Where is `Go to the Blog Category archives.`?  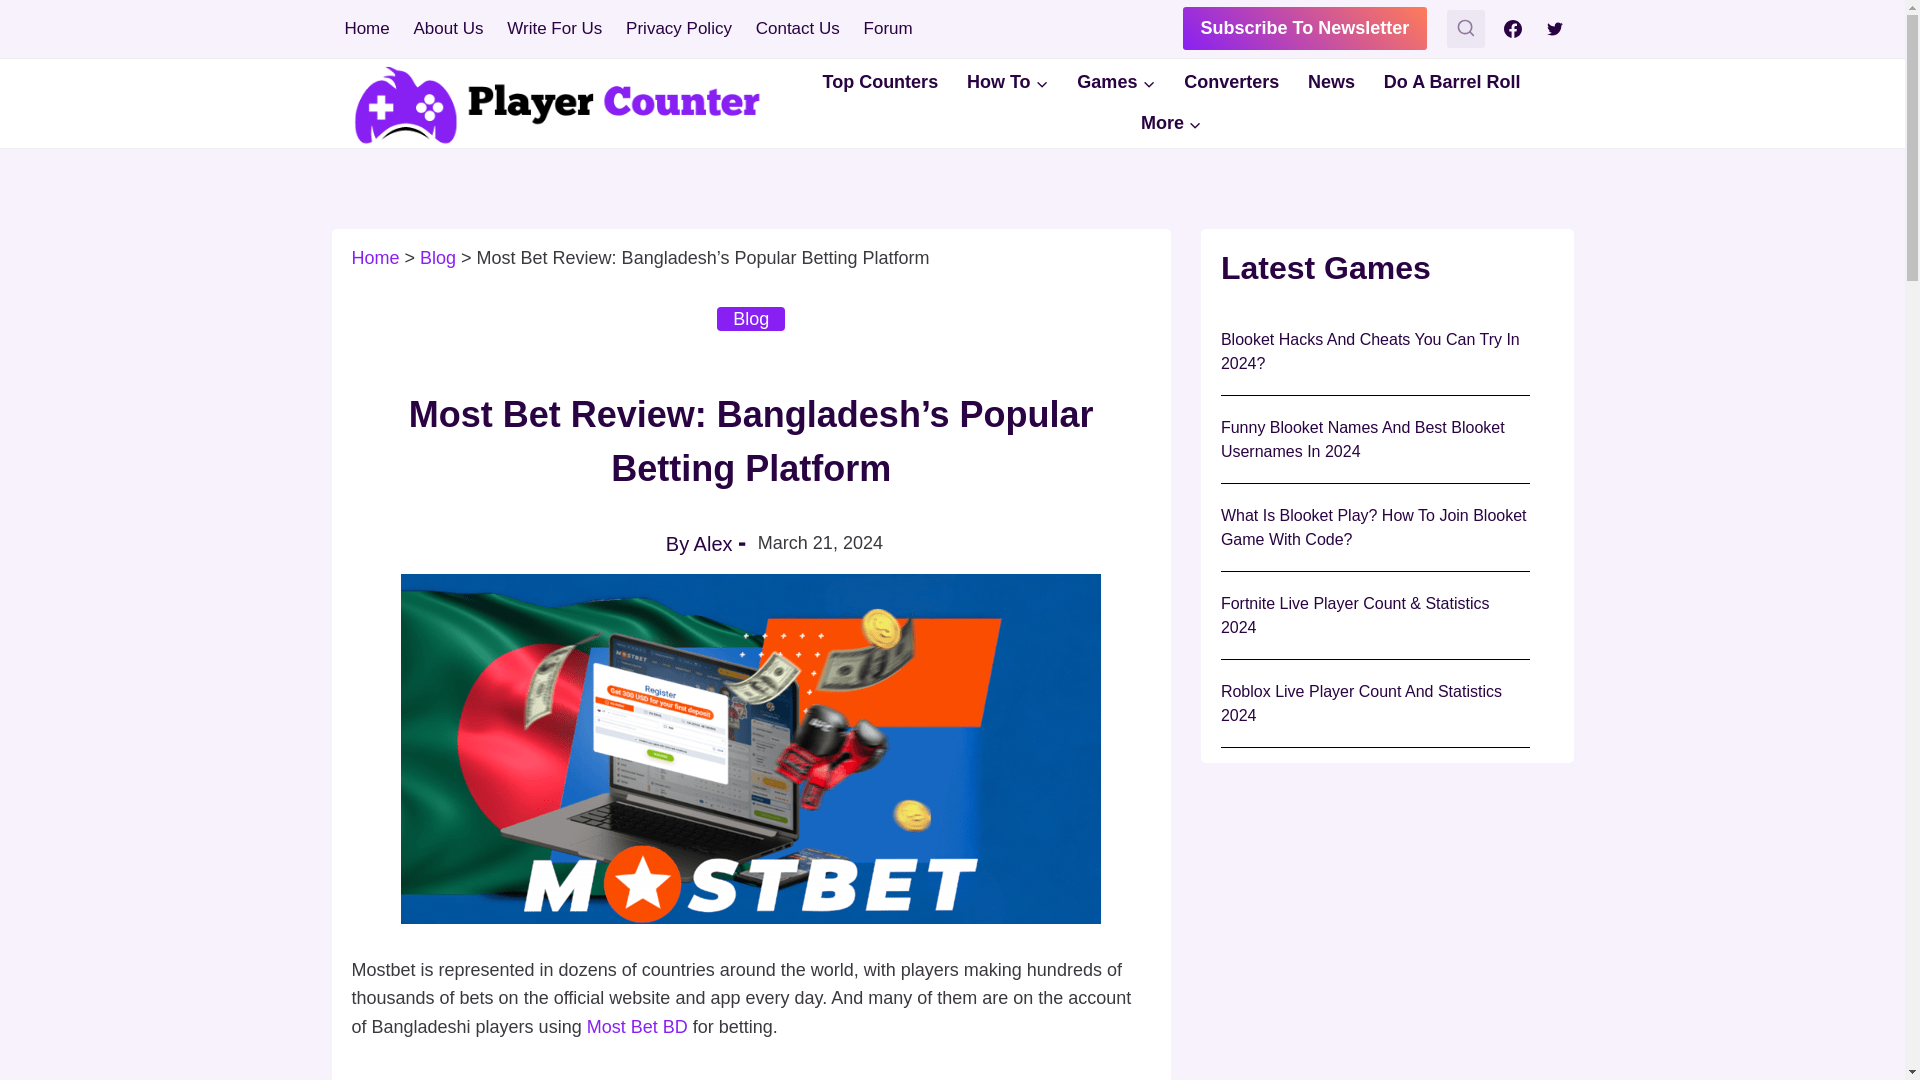 Go to the Blog Category archives. is located at coordinates (438, 258).